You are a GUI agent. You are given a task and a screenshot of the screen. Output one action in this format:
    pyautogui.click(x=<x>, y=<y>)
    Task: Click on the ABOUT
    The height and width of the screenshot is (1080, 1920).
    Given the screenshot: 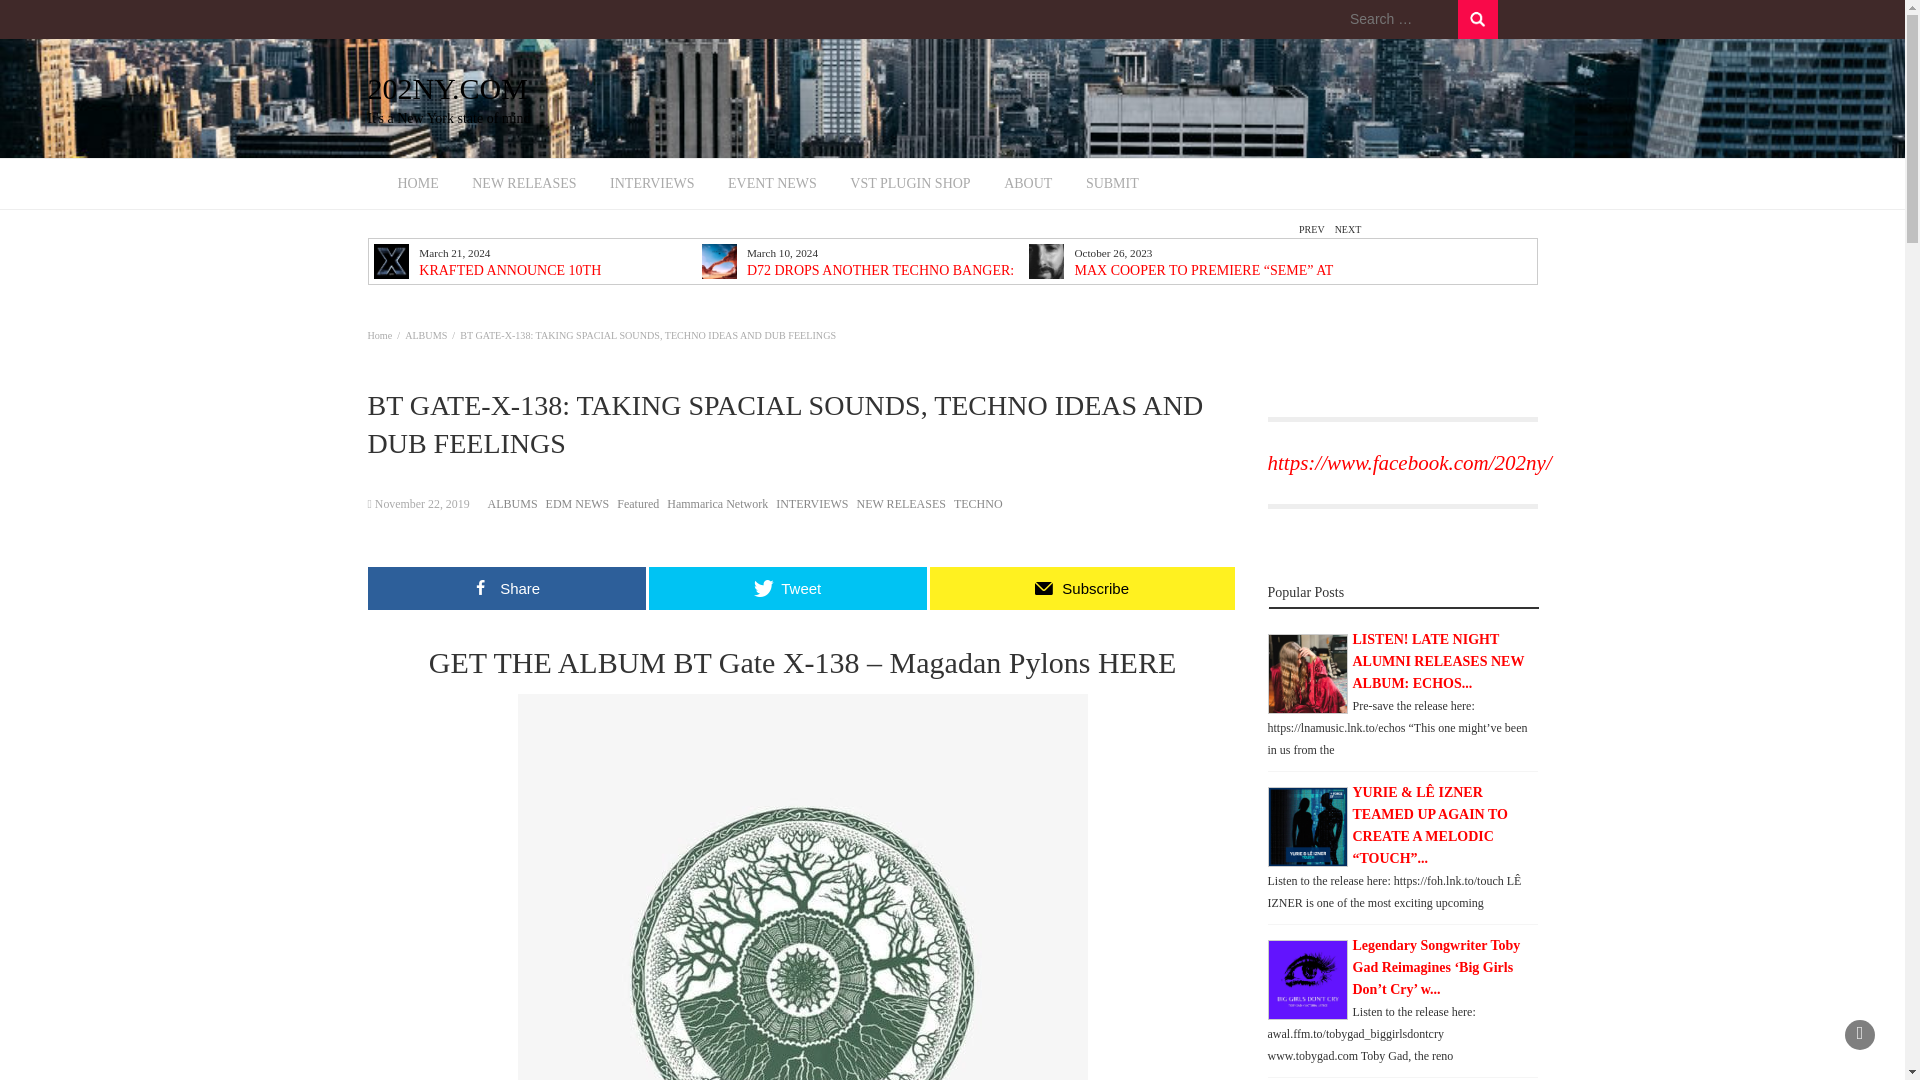 What is the action you would take?
    pyautogui.click(x=717, y=503)
    